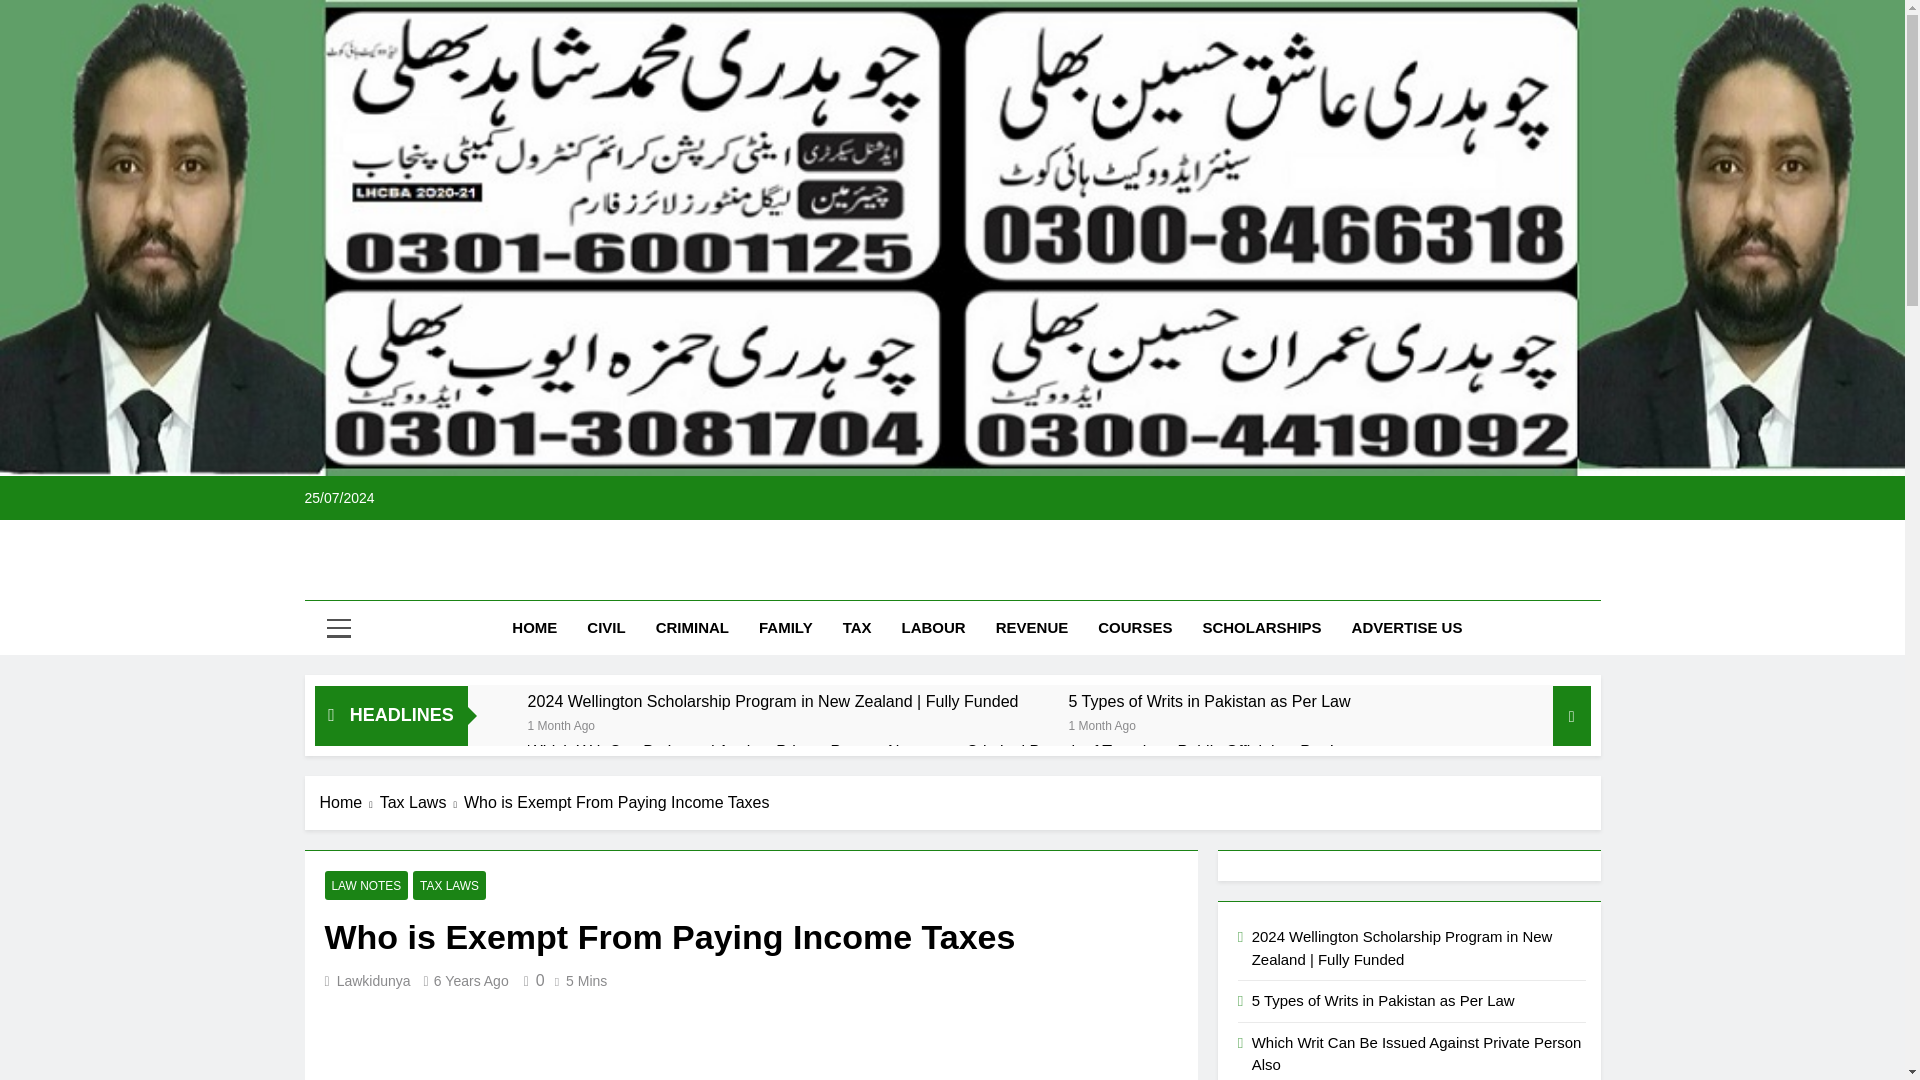 The height and width of the screenshot is (1080, 1920). Describe the element at coordinates (1032, 627) in the screenshot. I see `REVENUE` at that location.